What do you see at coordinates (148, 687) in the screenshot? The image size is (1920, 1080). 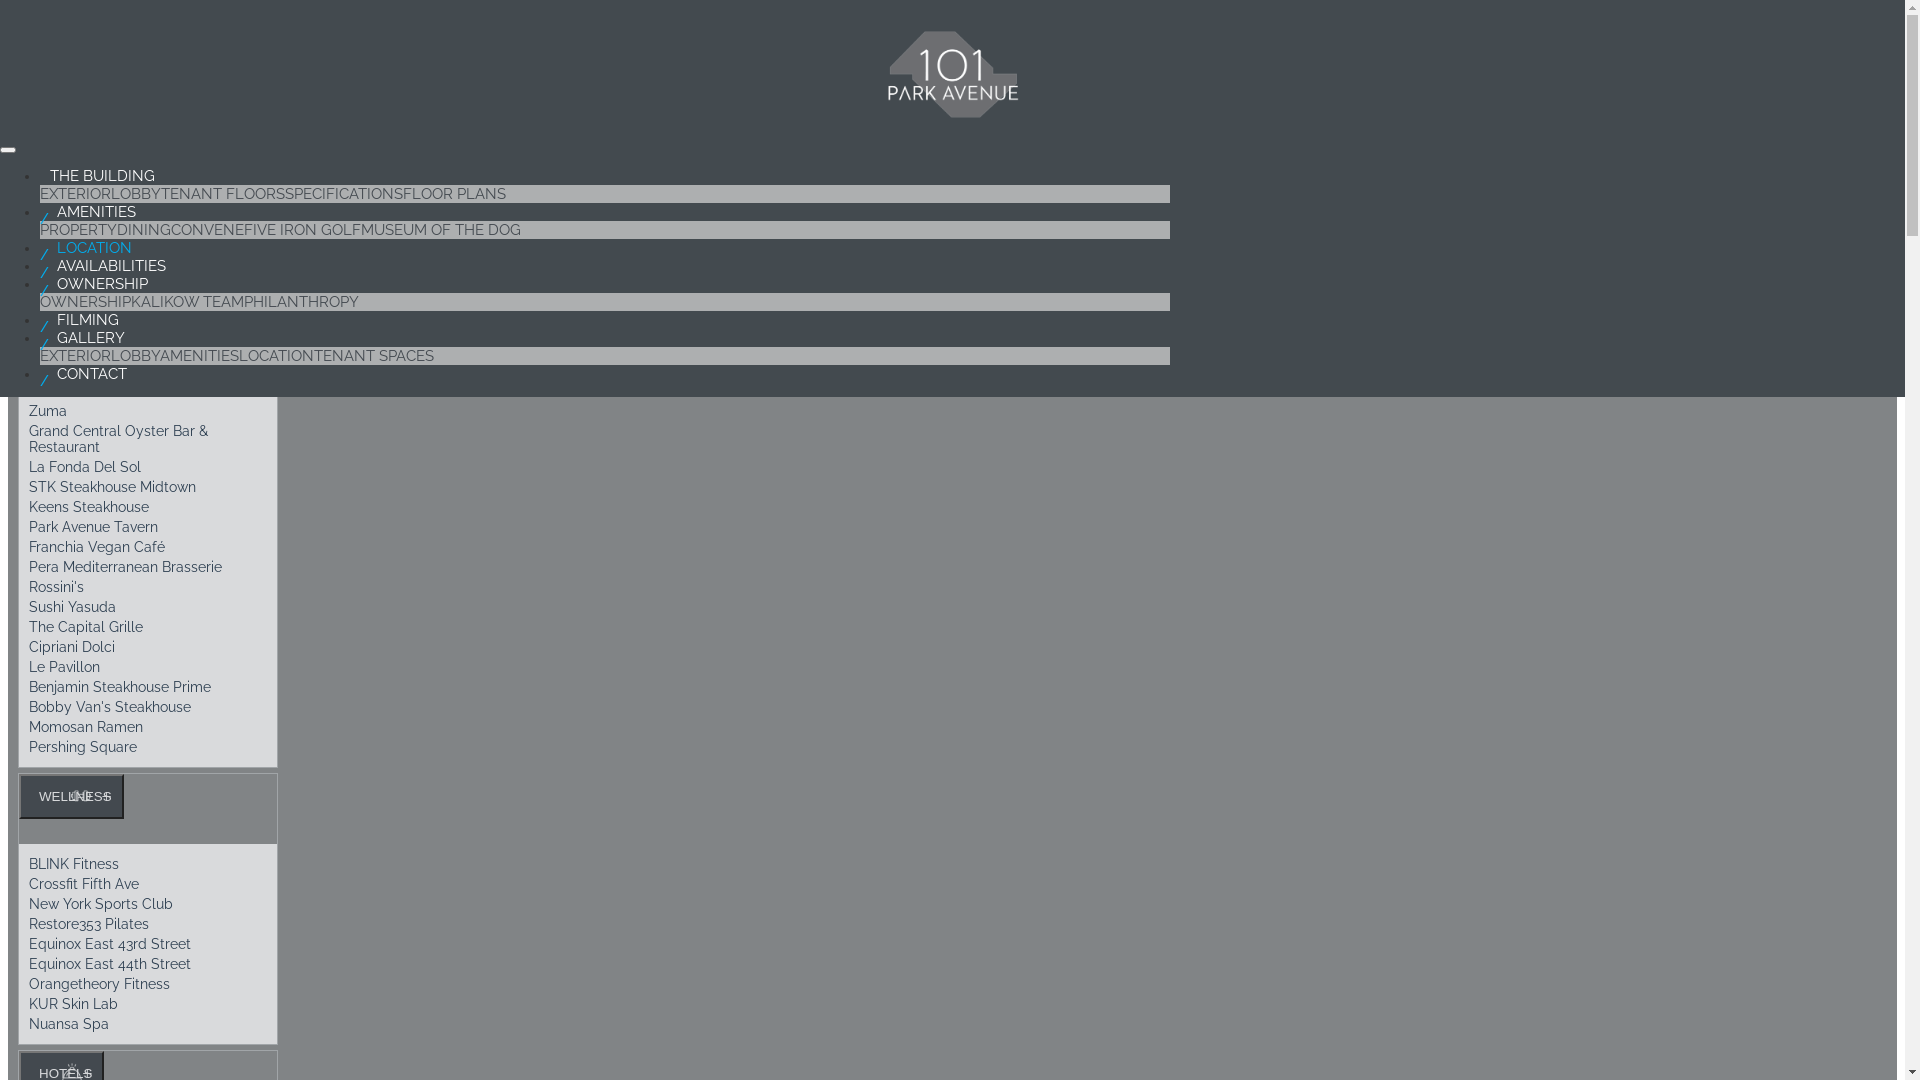 I see `Benjamin Steakhouse Prime` at bounding box center [148, 687].